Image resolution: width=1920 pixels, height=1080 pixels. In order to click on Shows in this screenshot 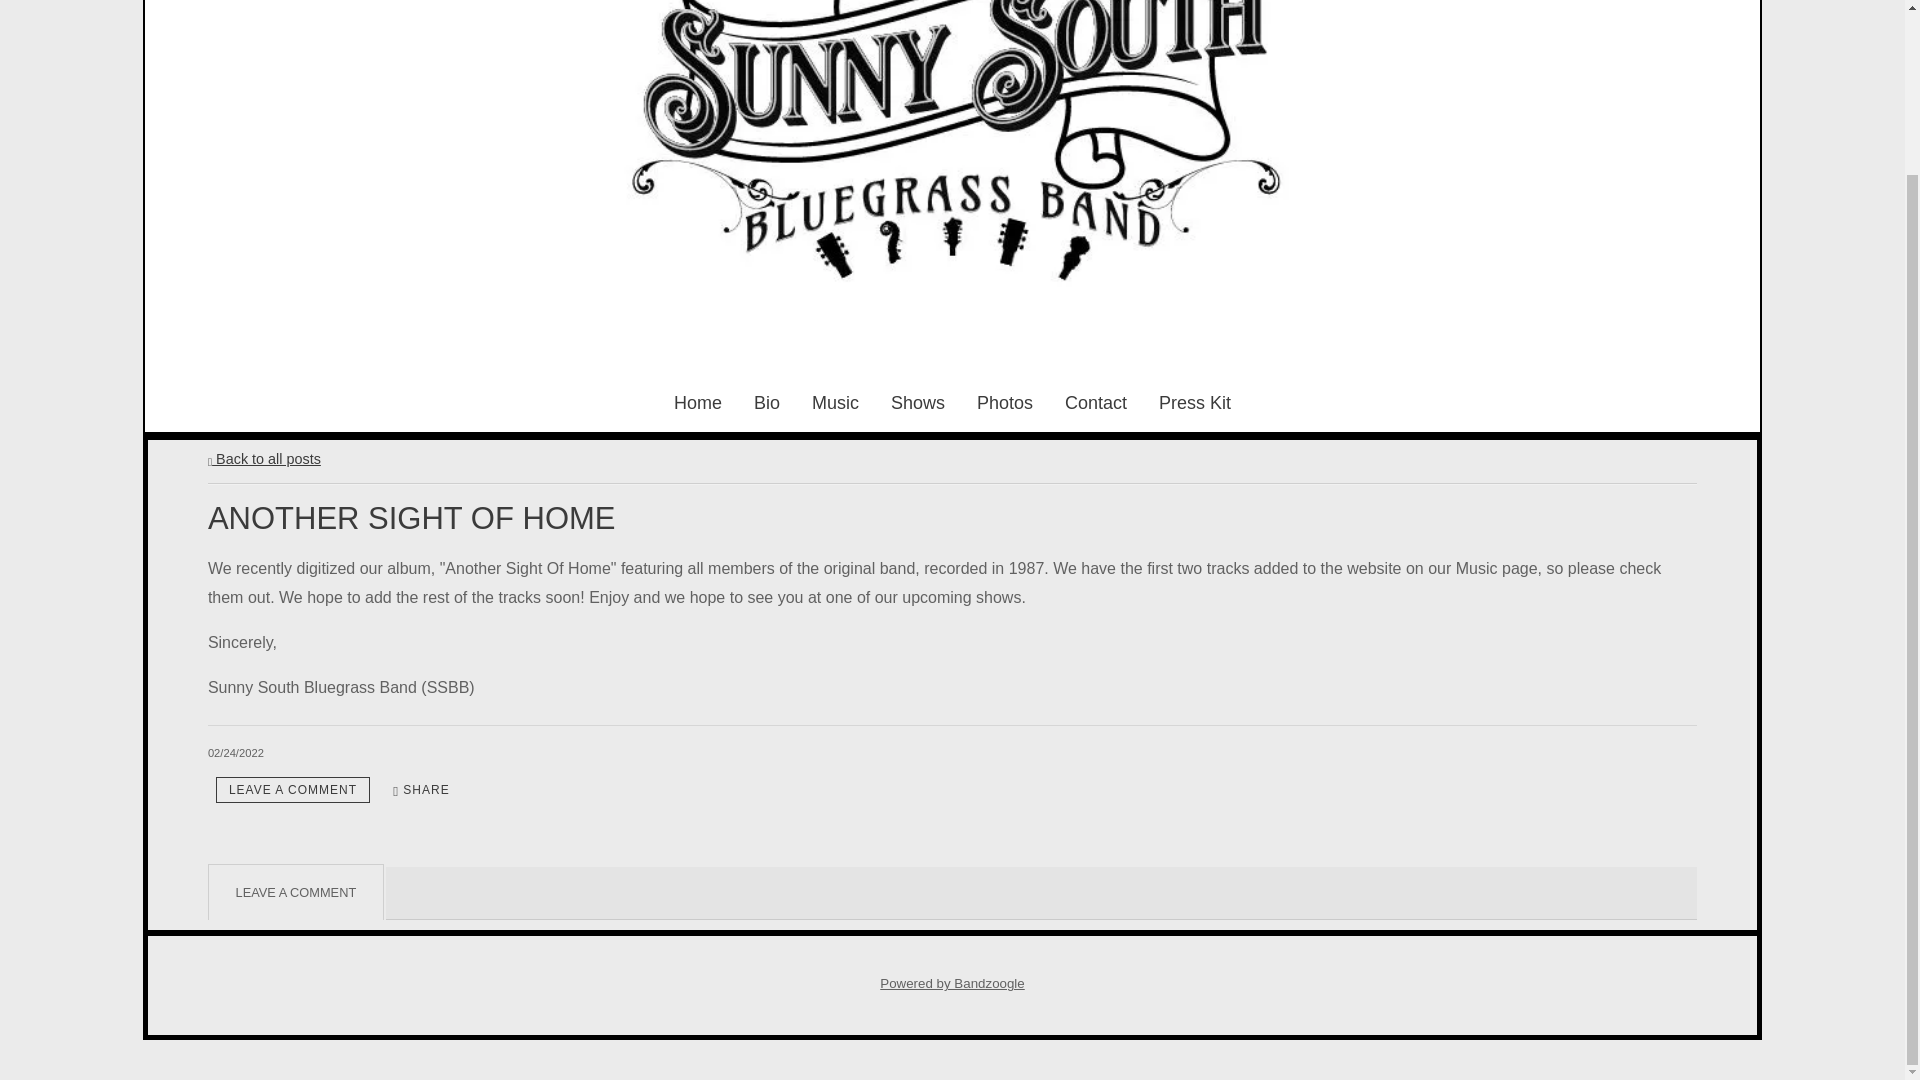, I will do `click(917, 402)`.